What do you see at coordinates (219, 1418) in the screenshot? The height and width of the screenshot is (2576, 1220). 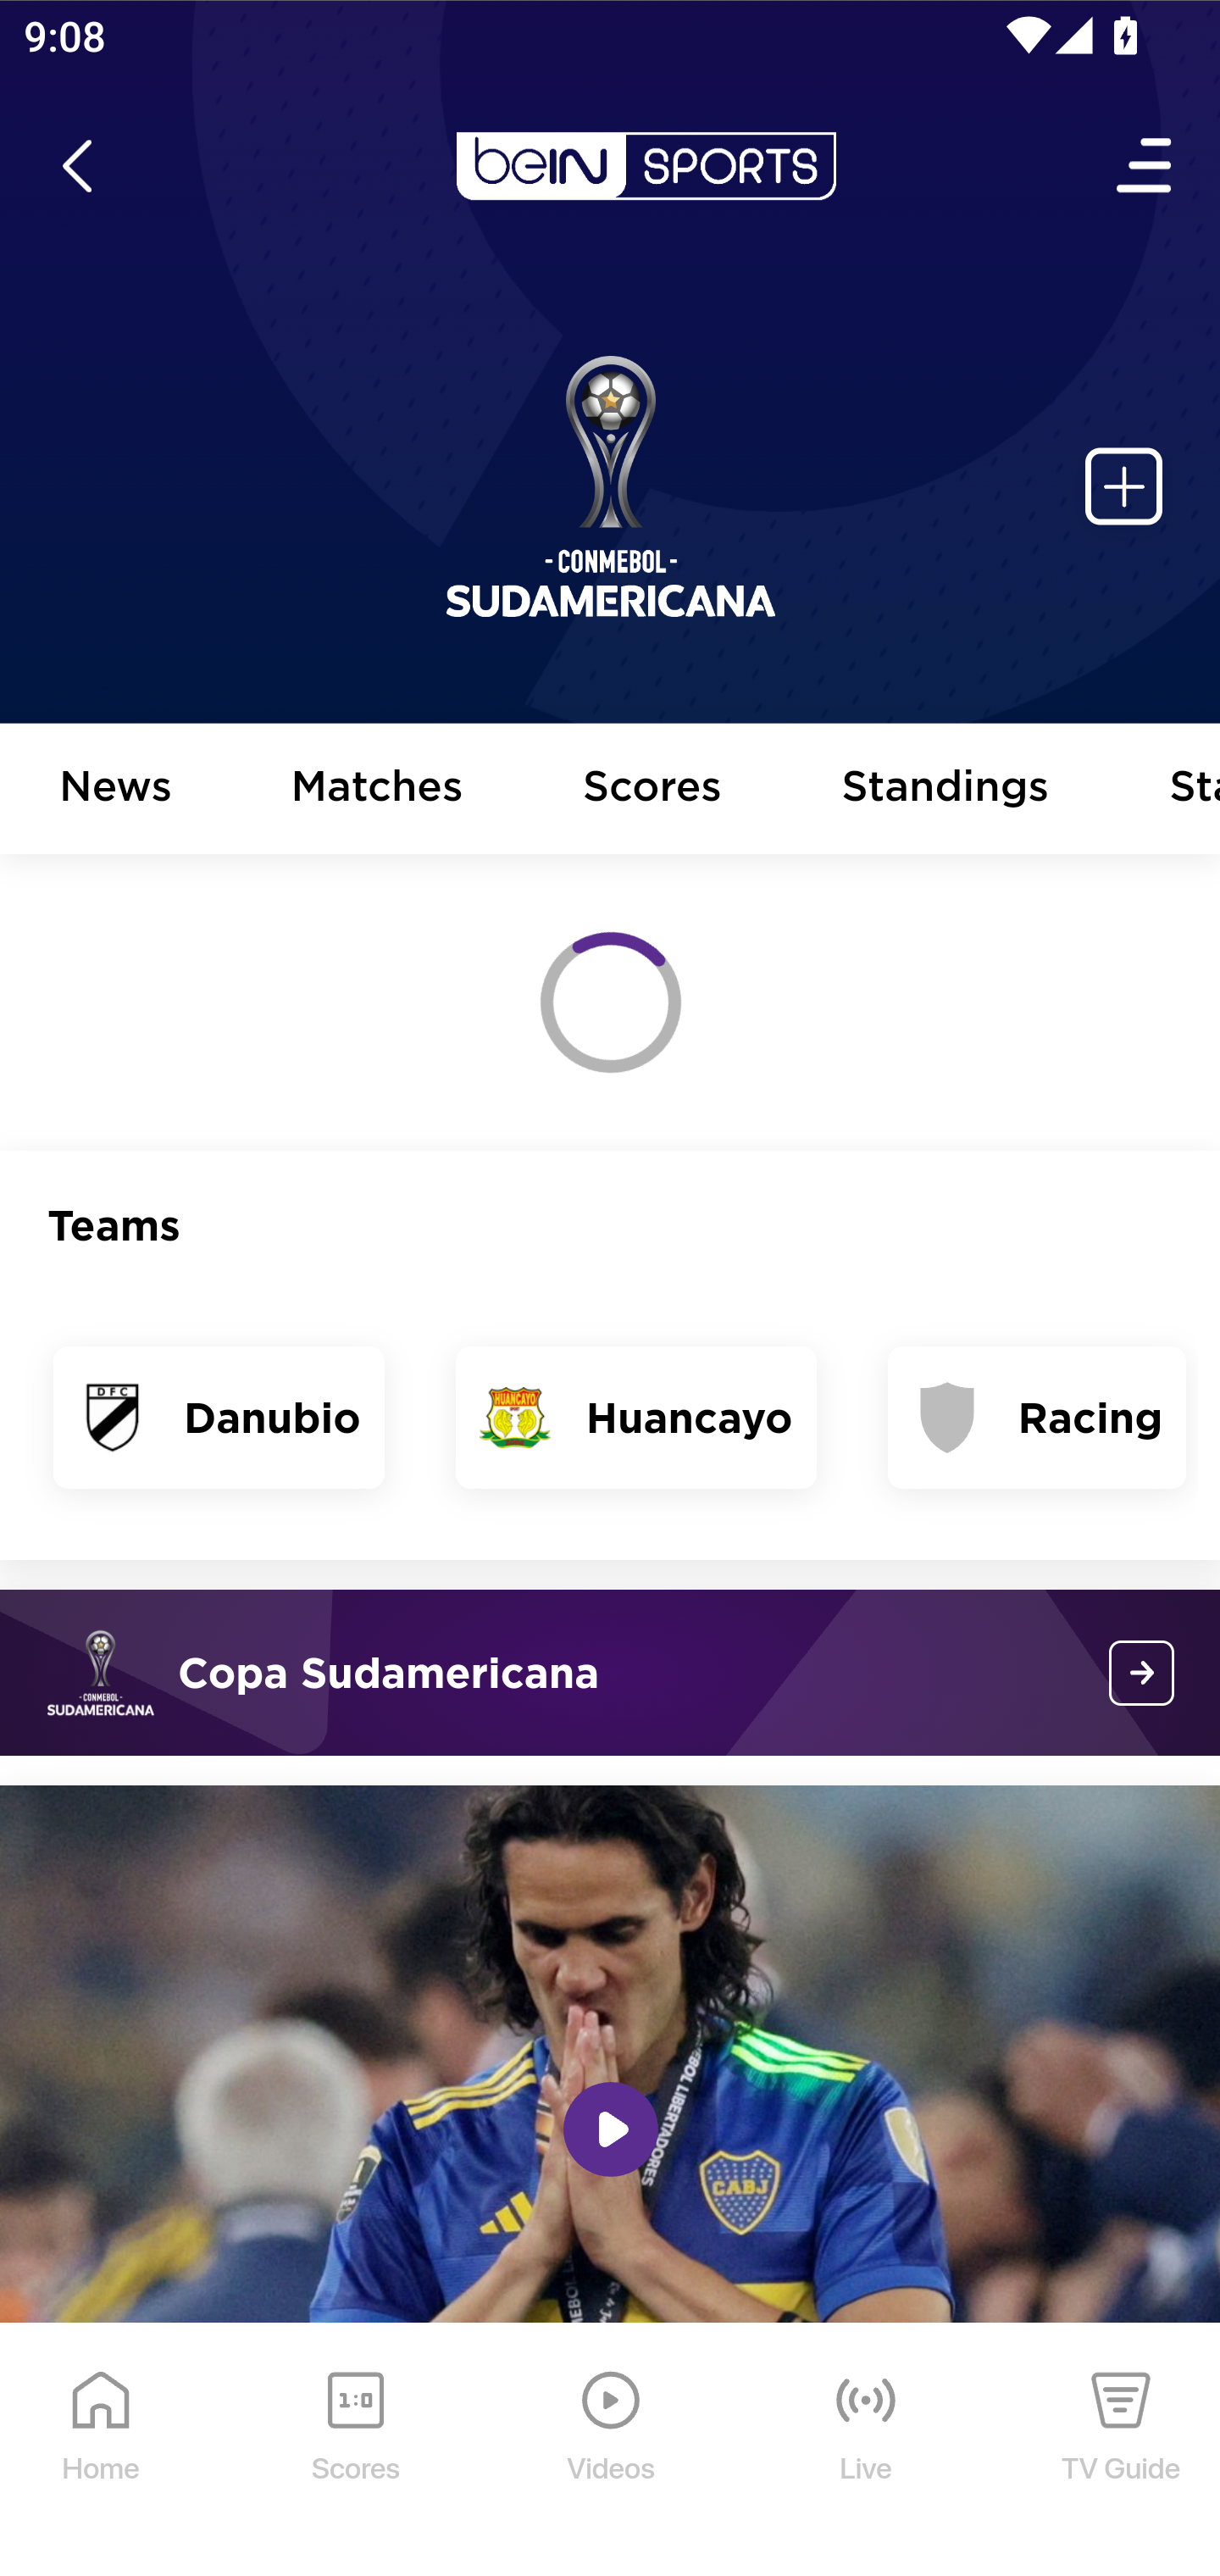 I see `Danubio Danubio Danubio` at bounding box center [219, 1418].